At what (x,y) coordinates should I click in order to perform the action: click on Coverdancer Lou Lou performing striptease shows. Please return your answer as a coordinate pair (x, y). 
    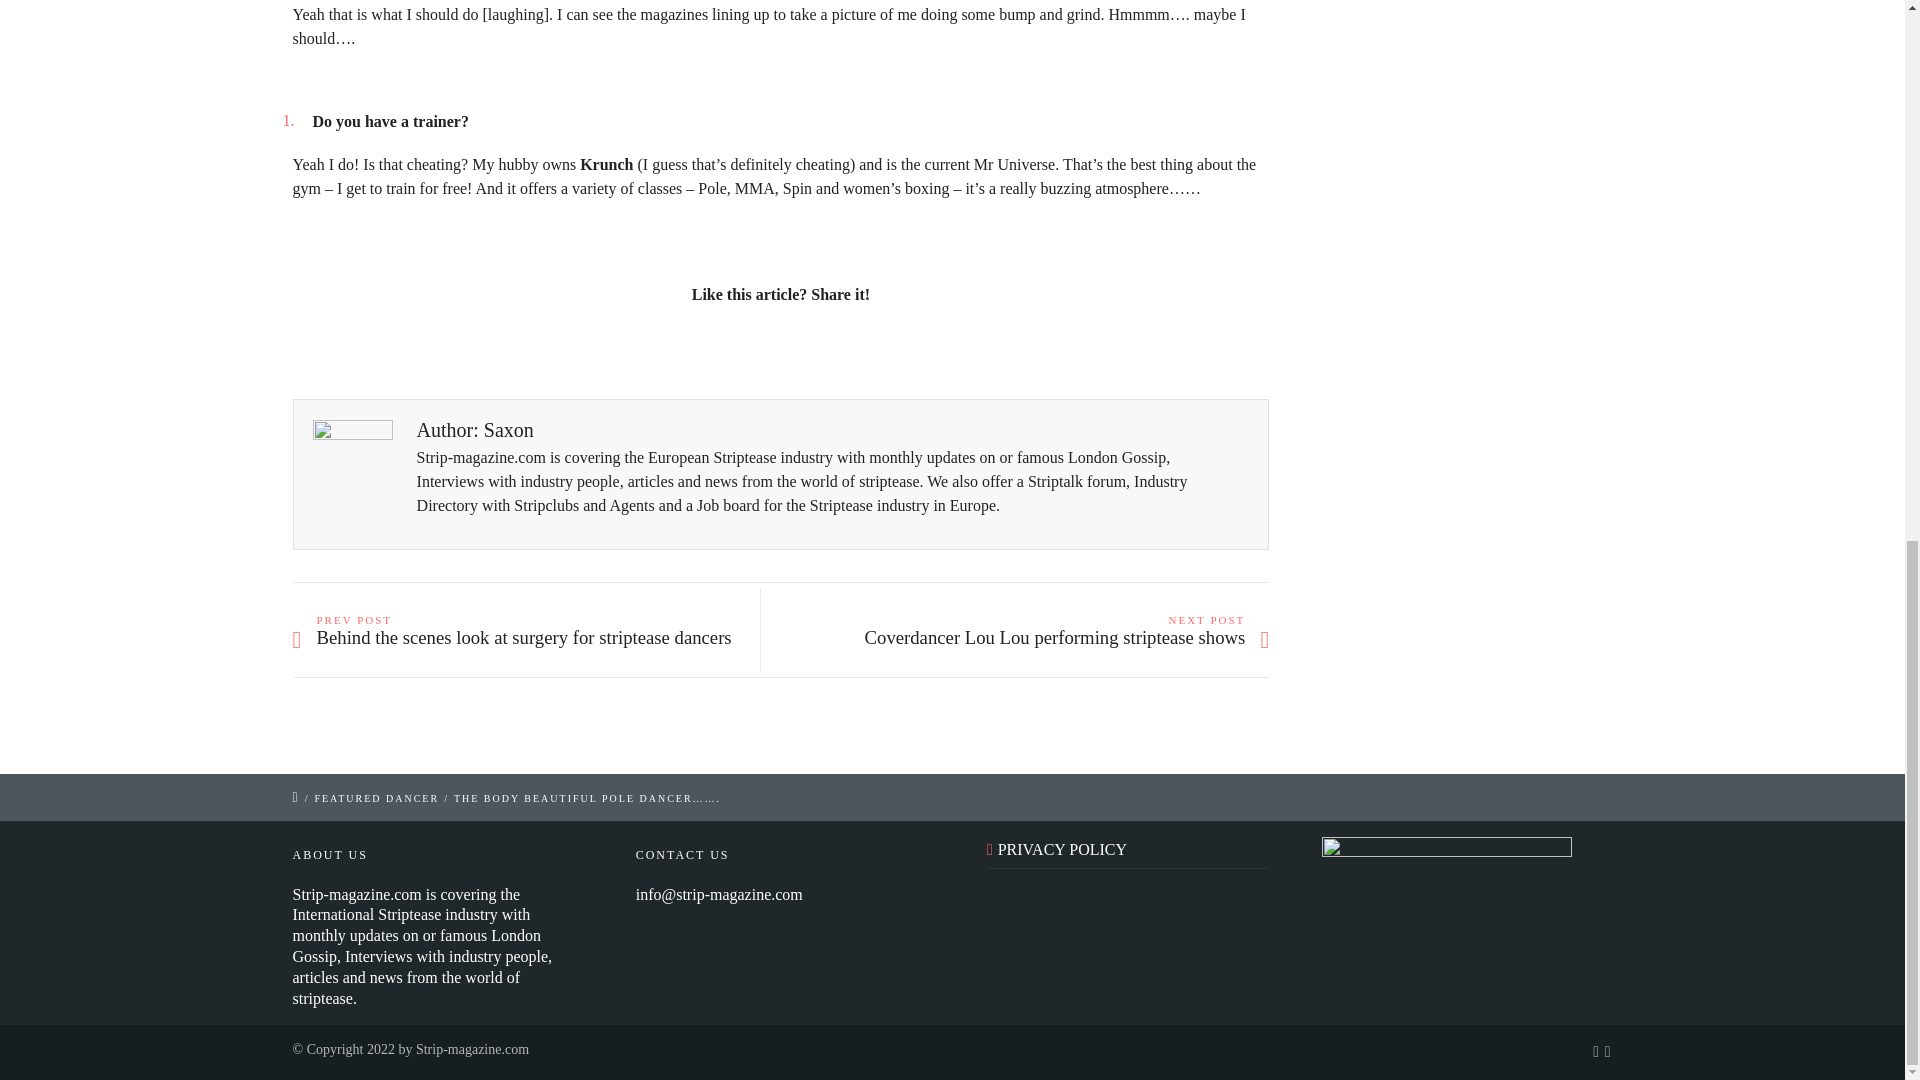
    Looking at the image, I should click on (1030, 638).